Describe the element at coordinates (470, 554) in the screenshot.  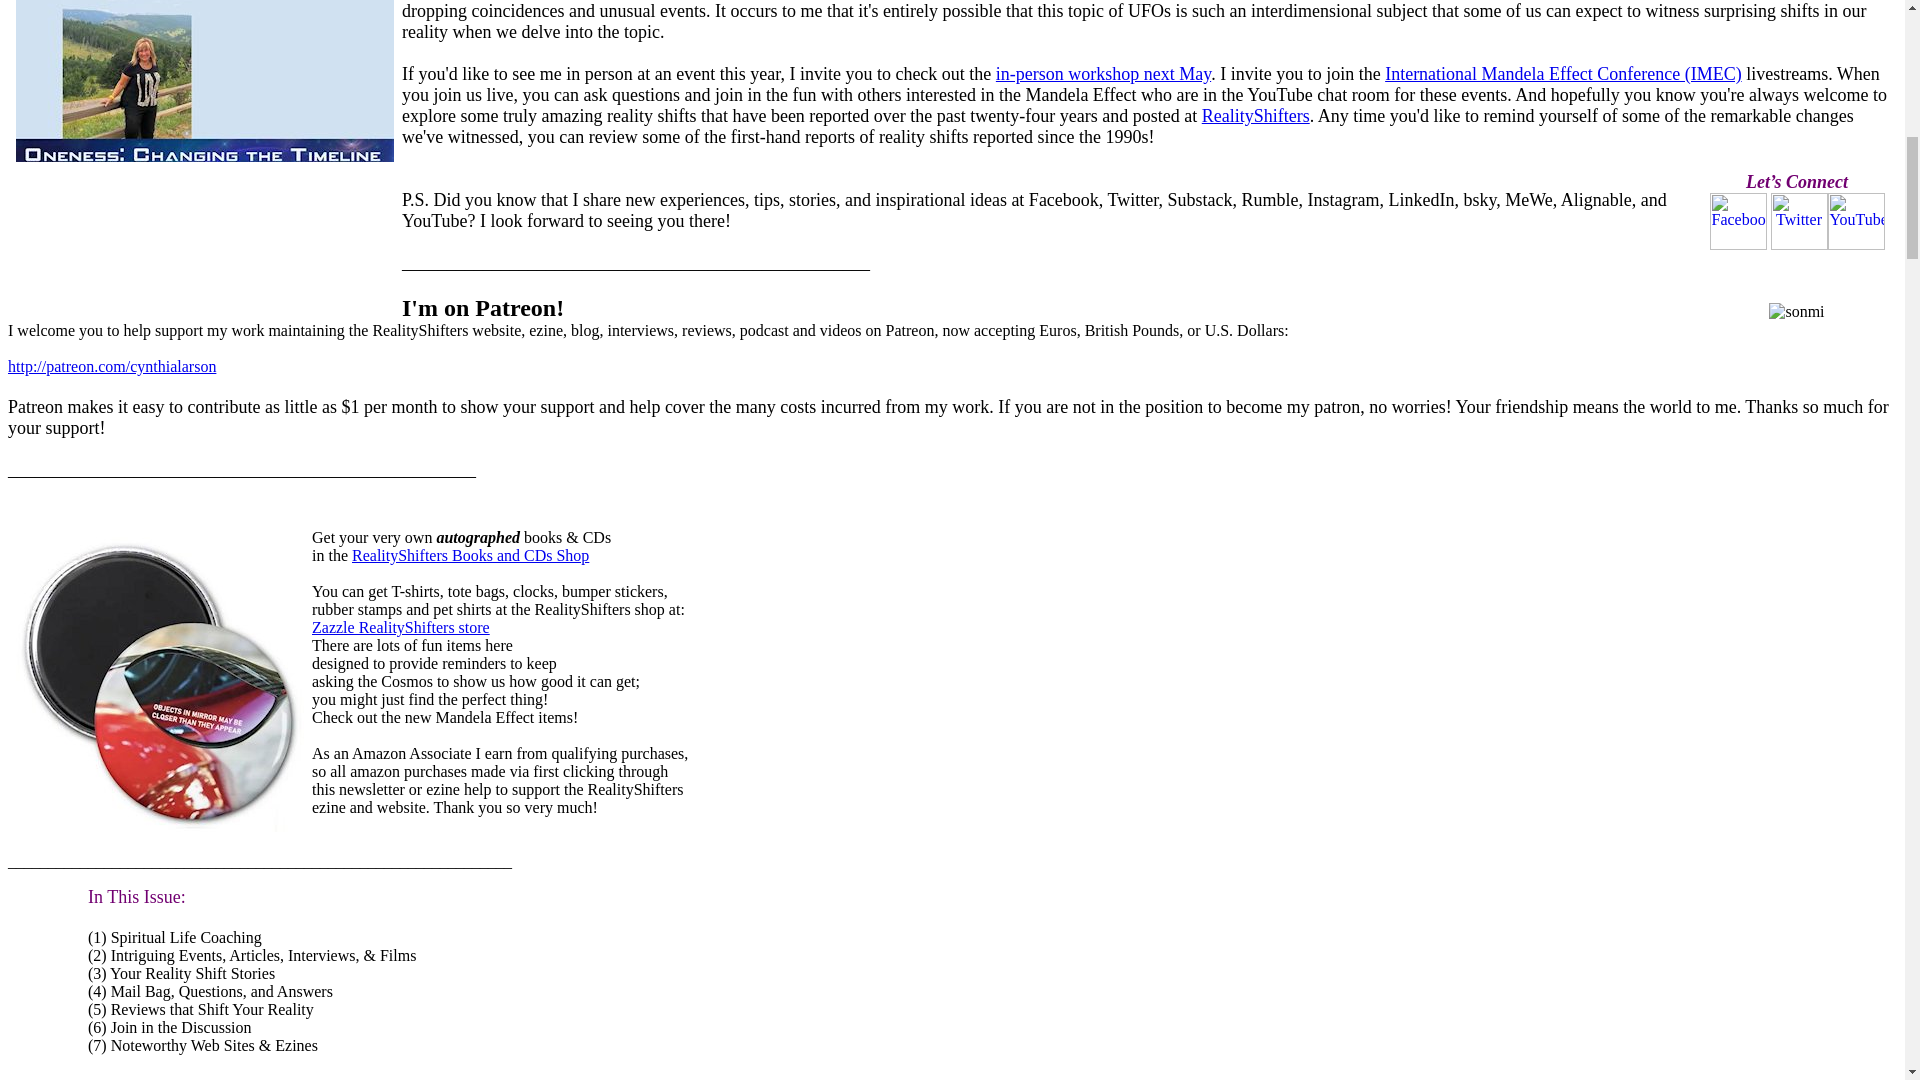
I see `RealityShifters Books and CDs Shop` at that location.